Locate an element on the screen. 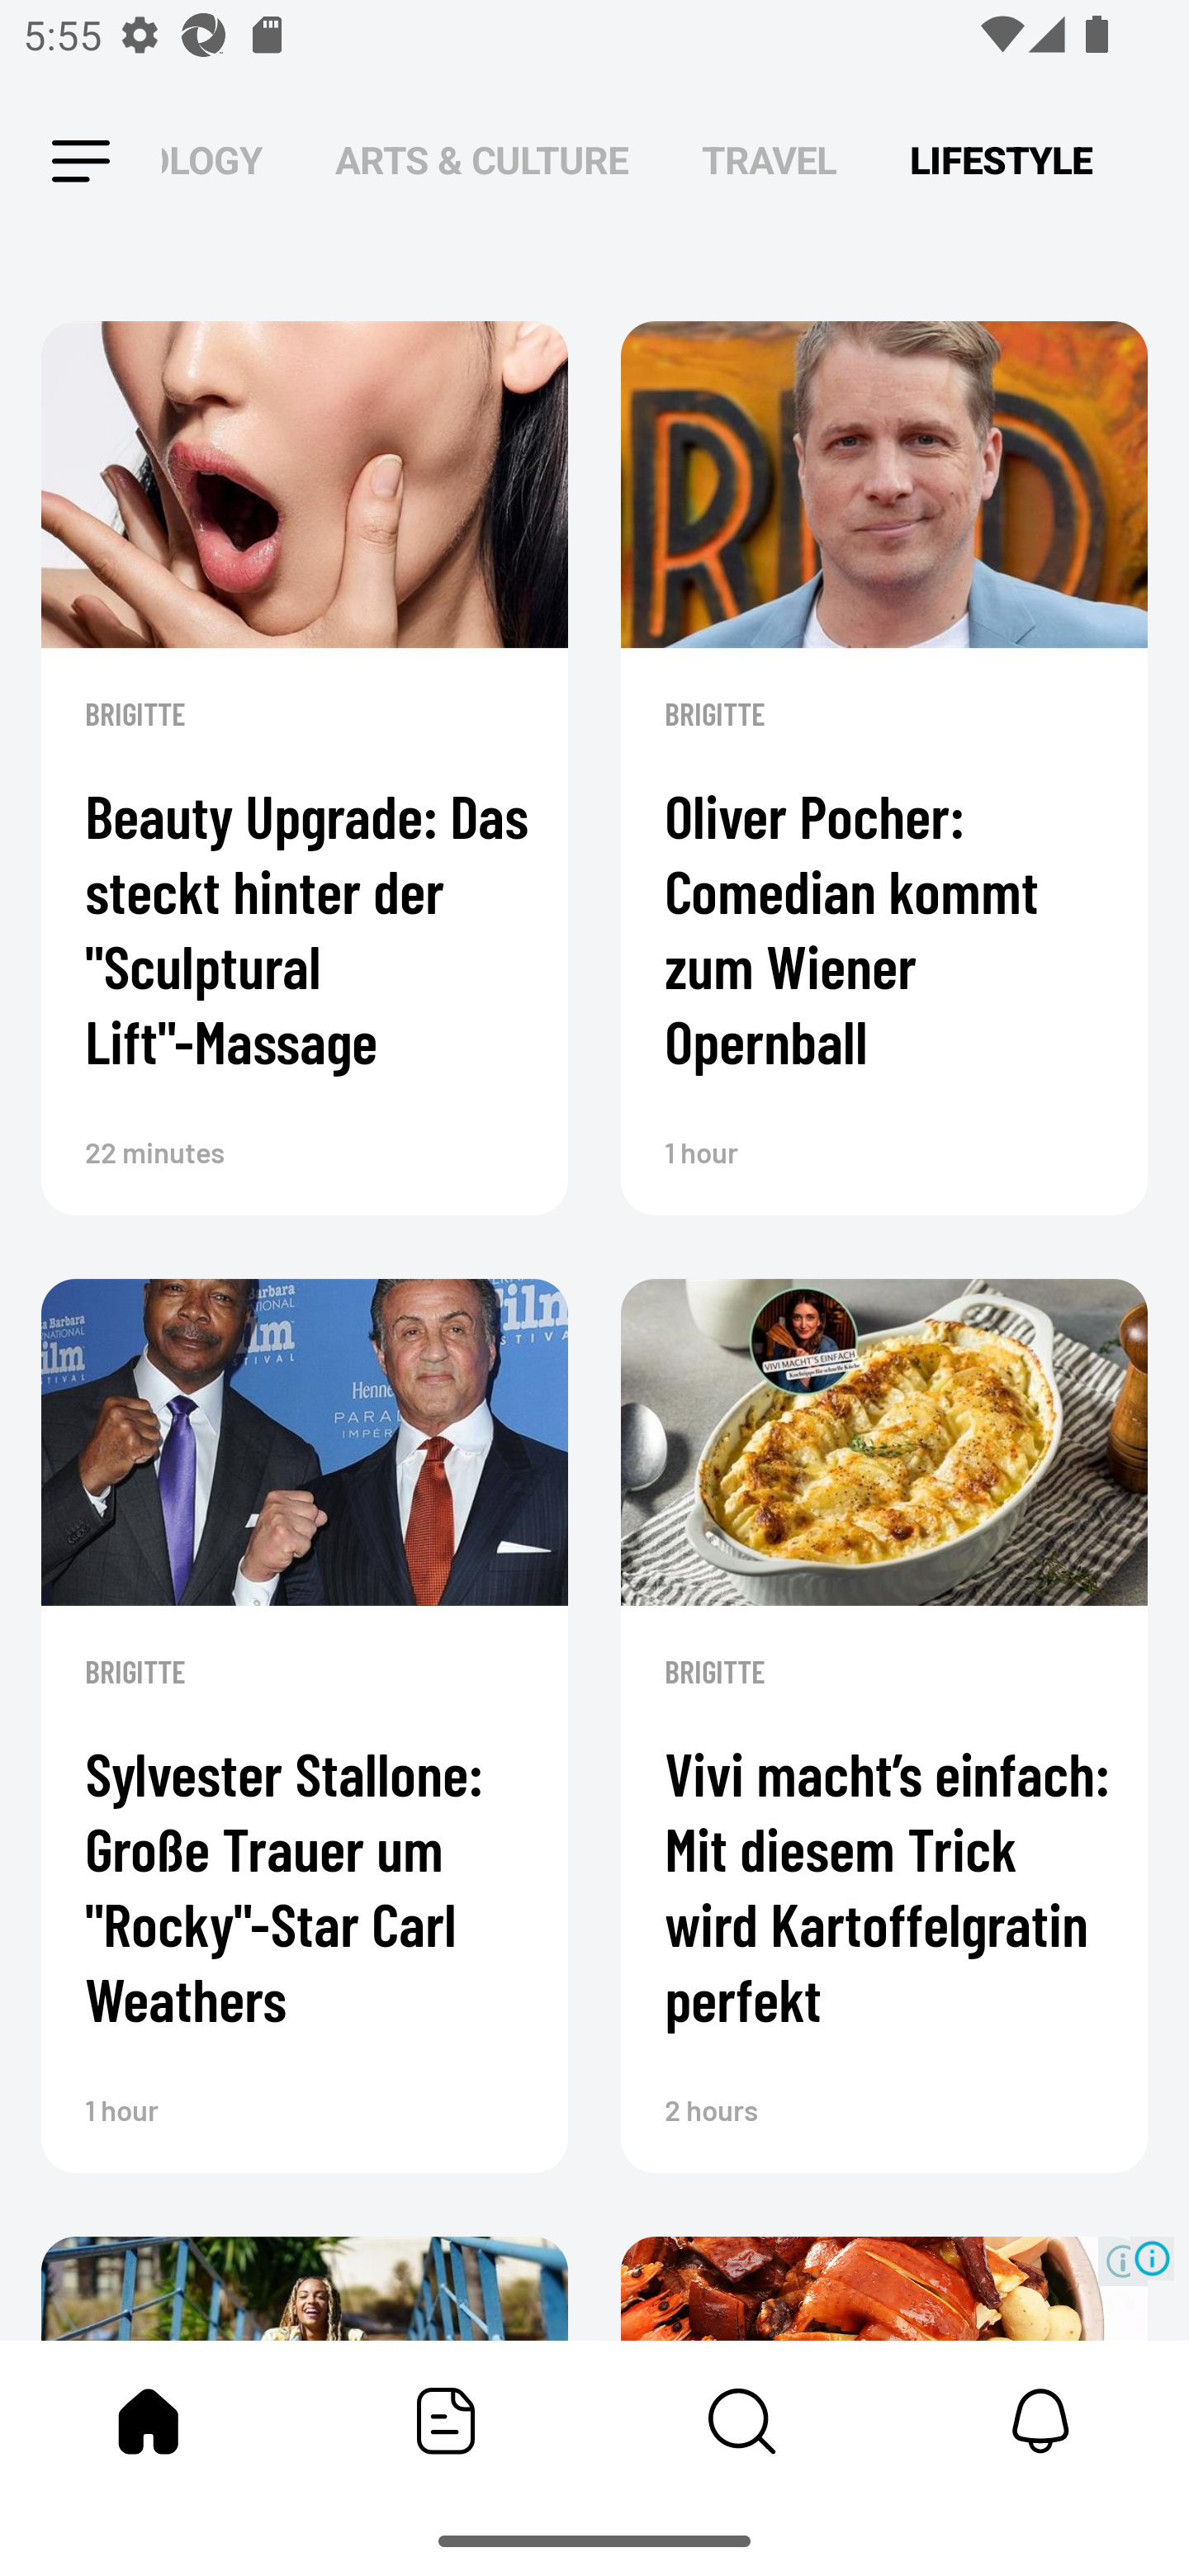 The height and width of the screenshot is (2576, 1189). Featured is located at coordinates (446, 2421).